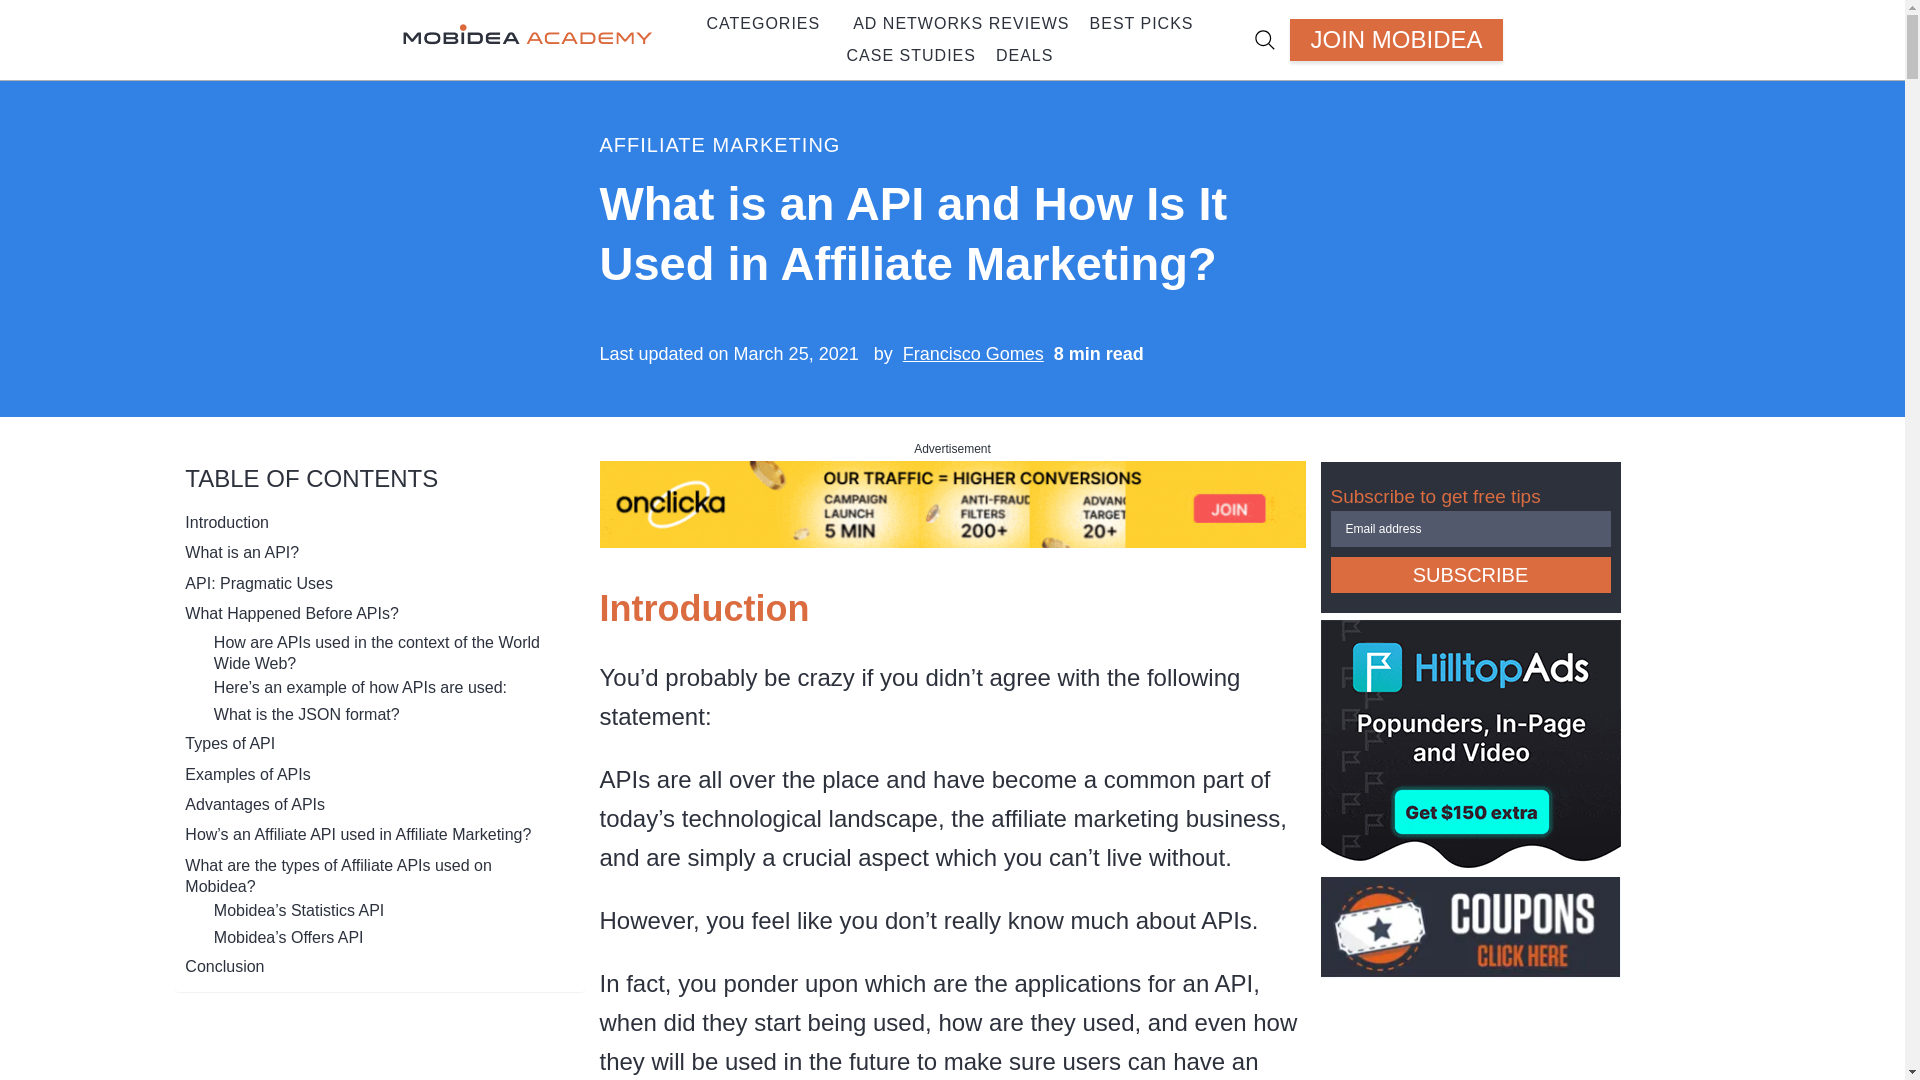 This screenshot has width=1920, height=1080. I want to click on Examples of APIs, so click(246, 774).